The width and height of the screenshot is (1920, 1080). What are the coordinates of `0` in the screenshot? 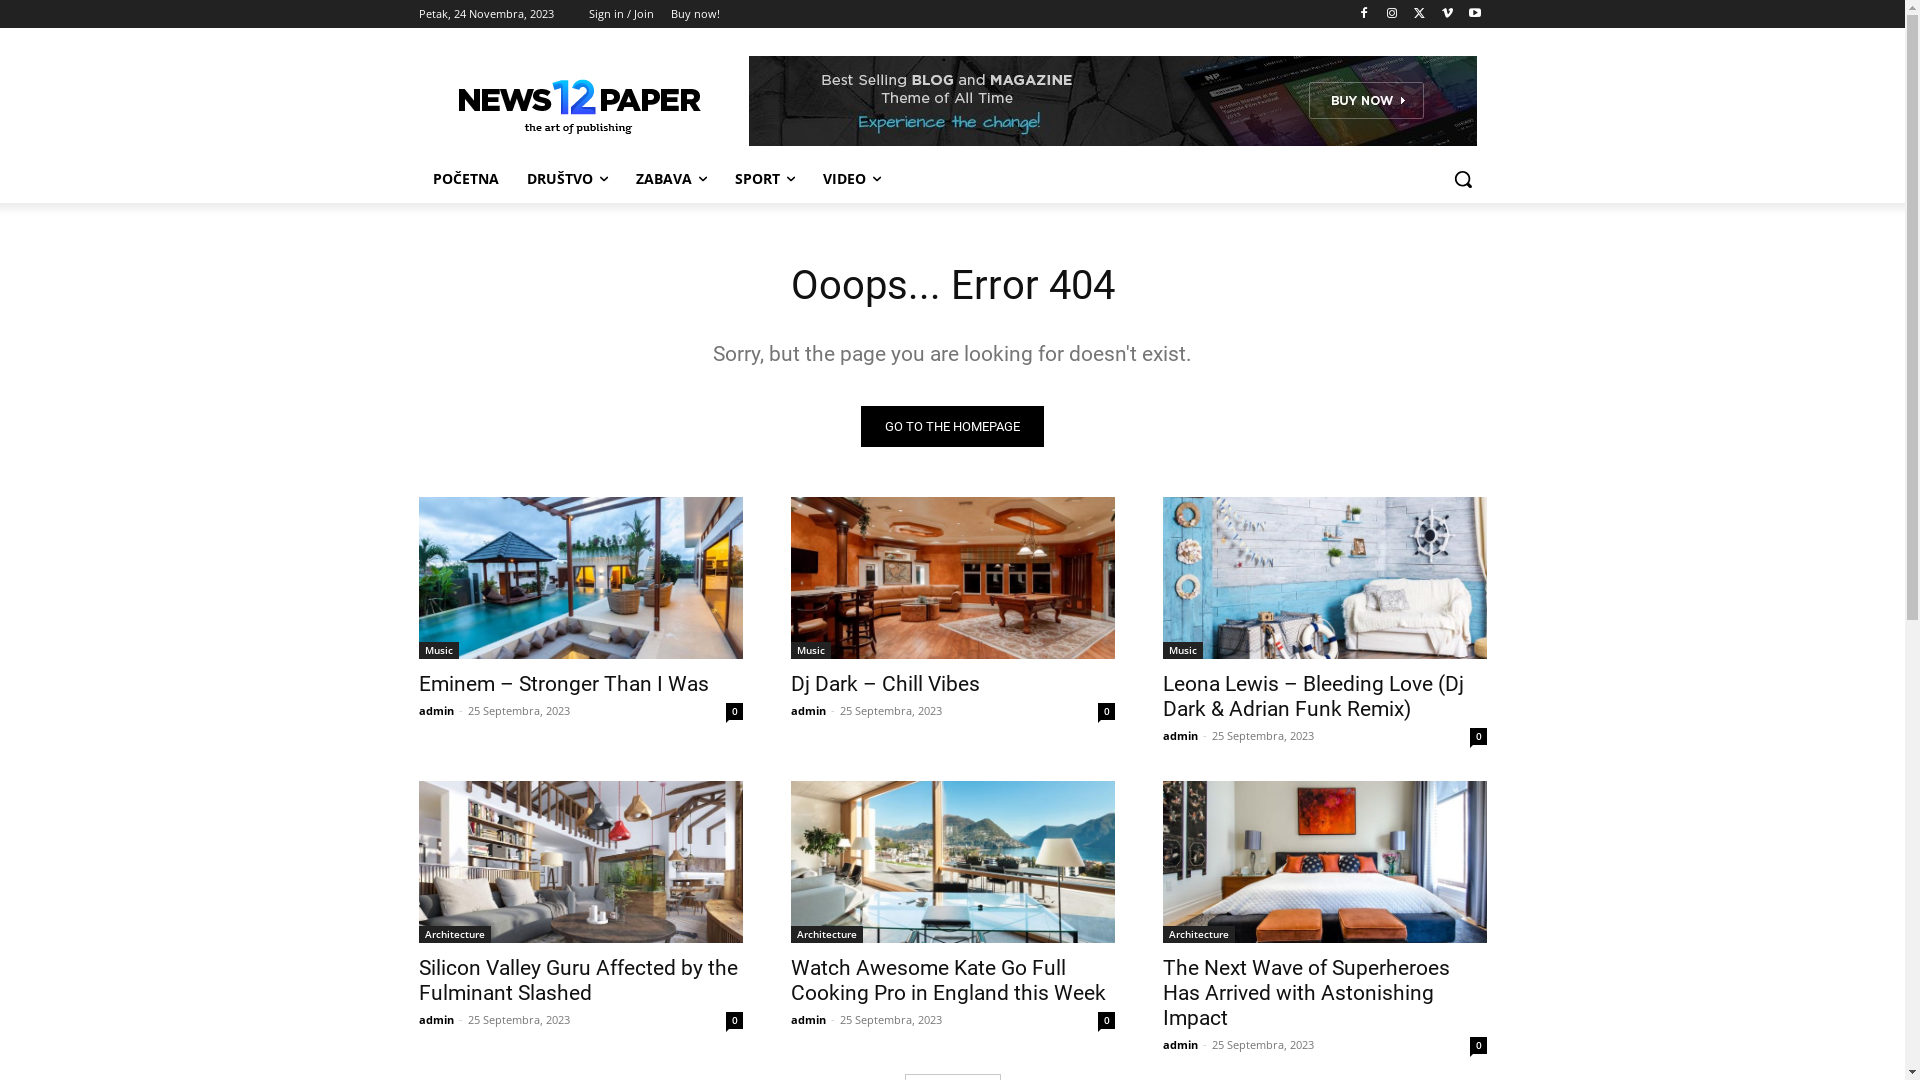 It's located at (1478, 736).